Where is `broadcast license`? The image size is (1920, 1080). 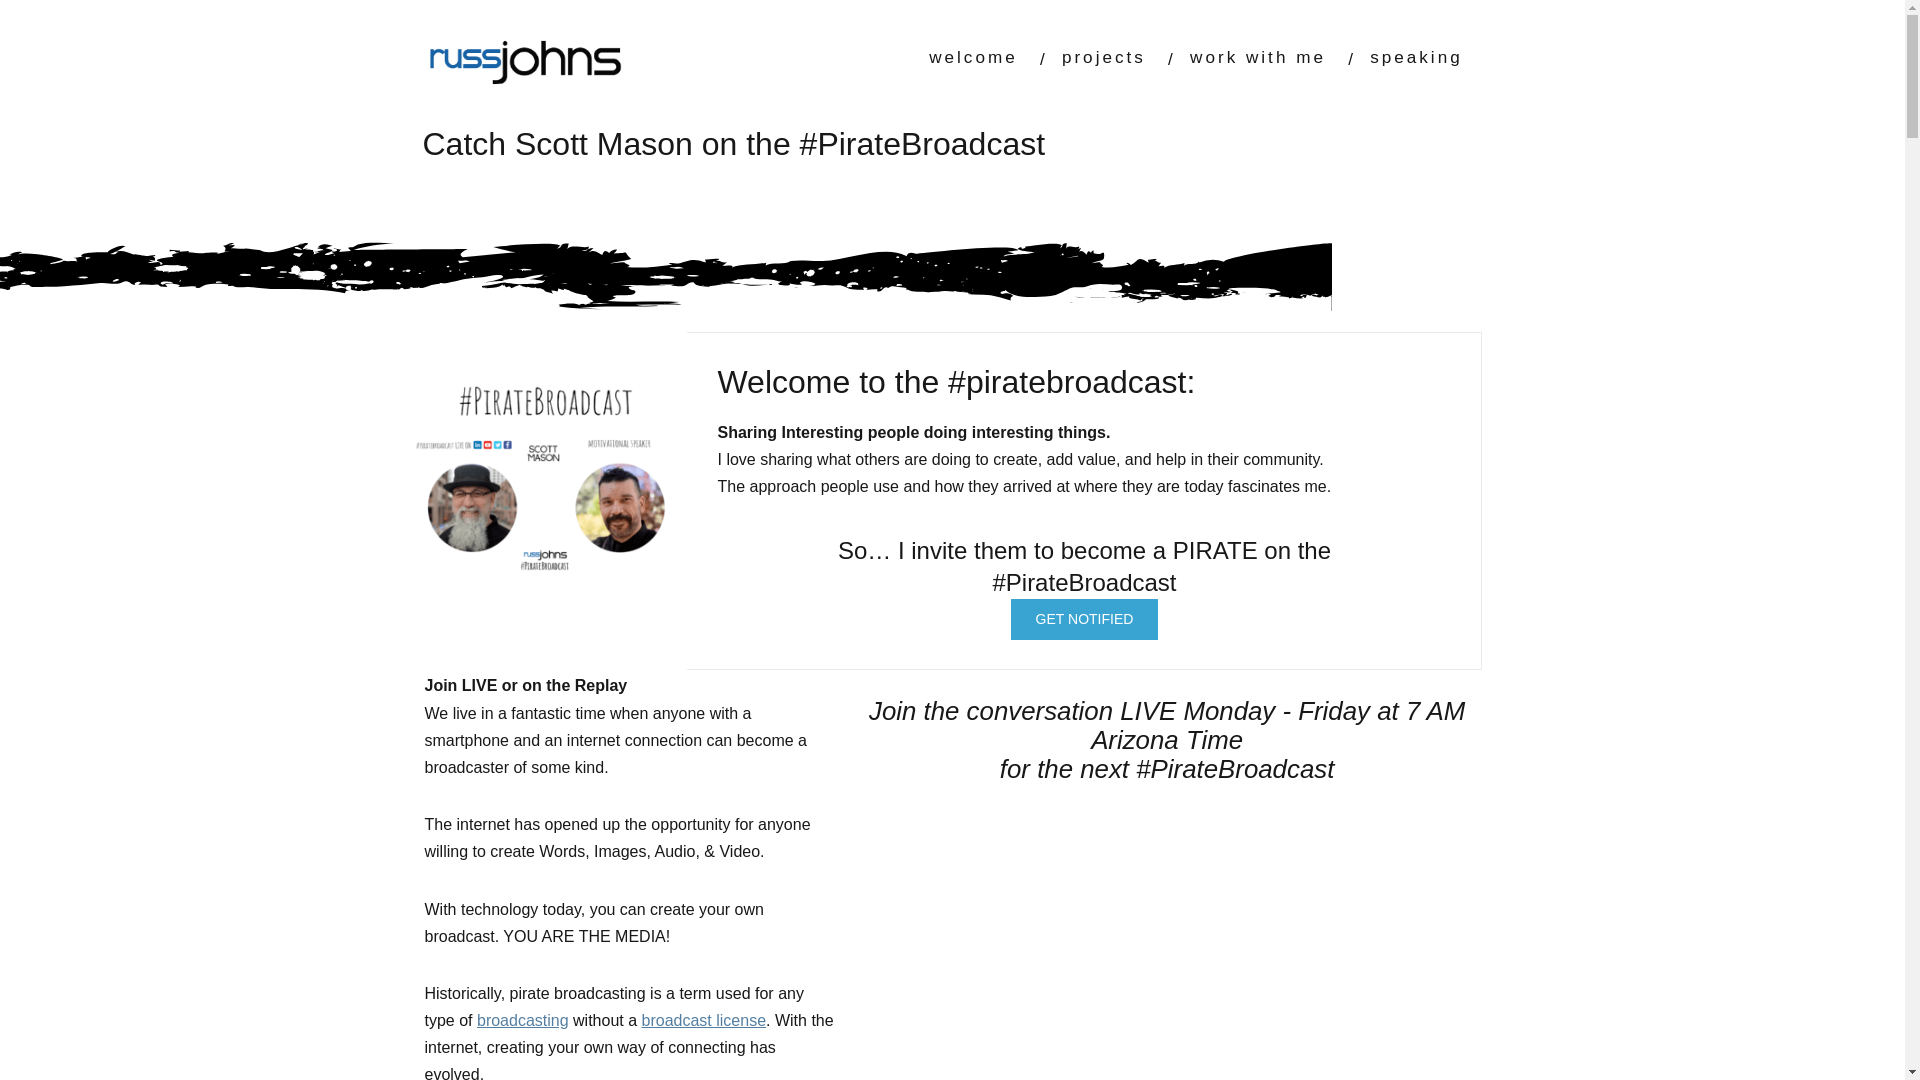 broadcast license is located at coordinates (704, 1020).